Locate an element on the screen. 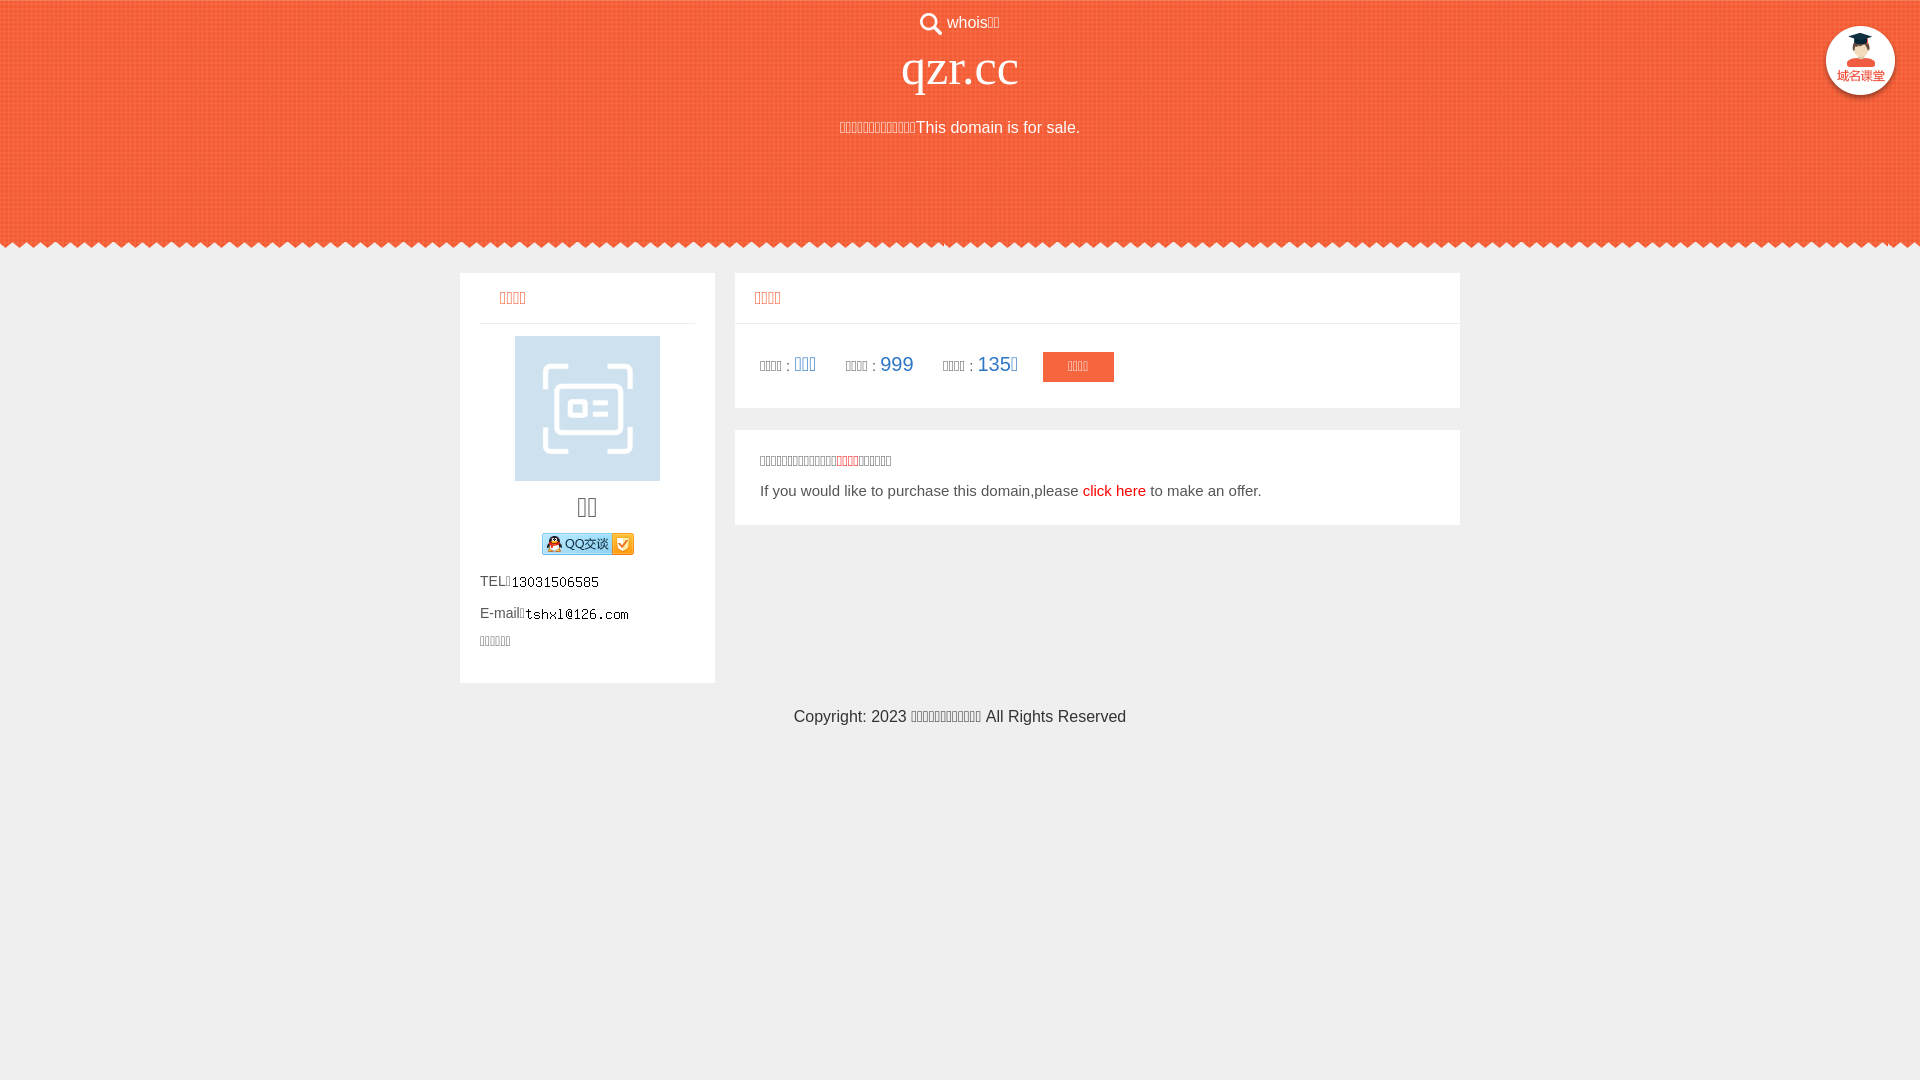 The image size is (1920, 1080).   is located at coordinates (1860, 64).